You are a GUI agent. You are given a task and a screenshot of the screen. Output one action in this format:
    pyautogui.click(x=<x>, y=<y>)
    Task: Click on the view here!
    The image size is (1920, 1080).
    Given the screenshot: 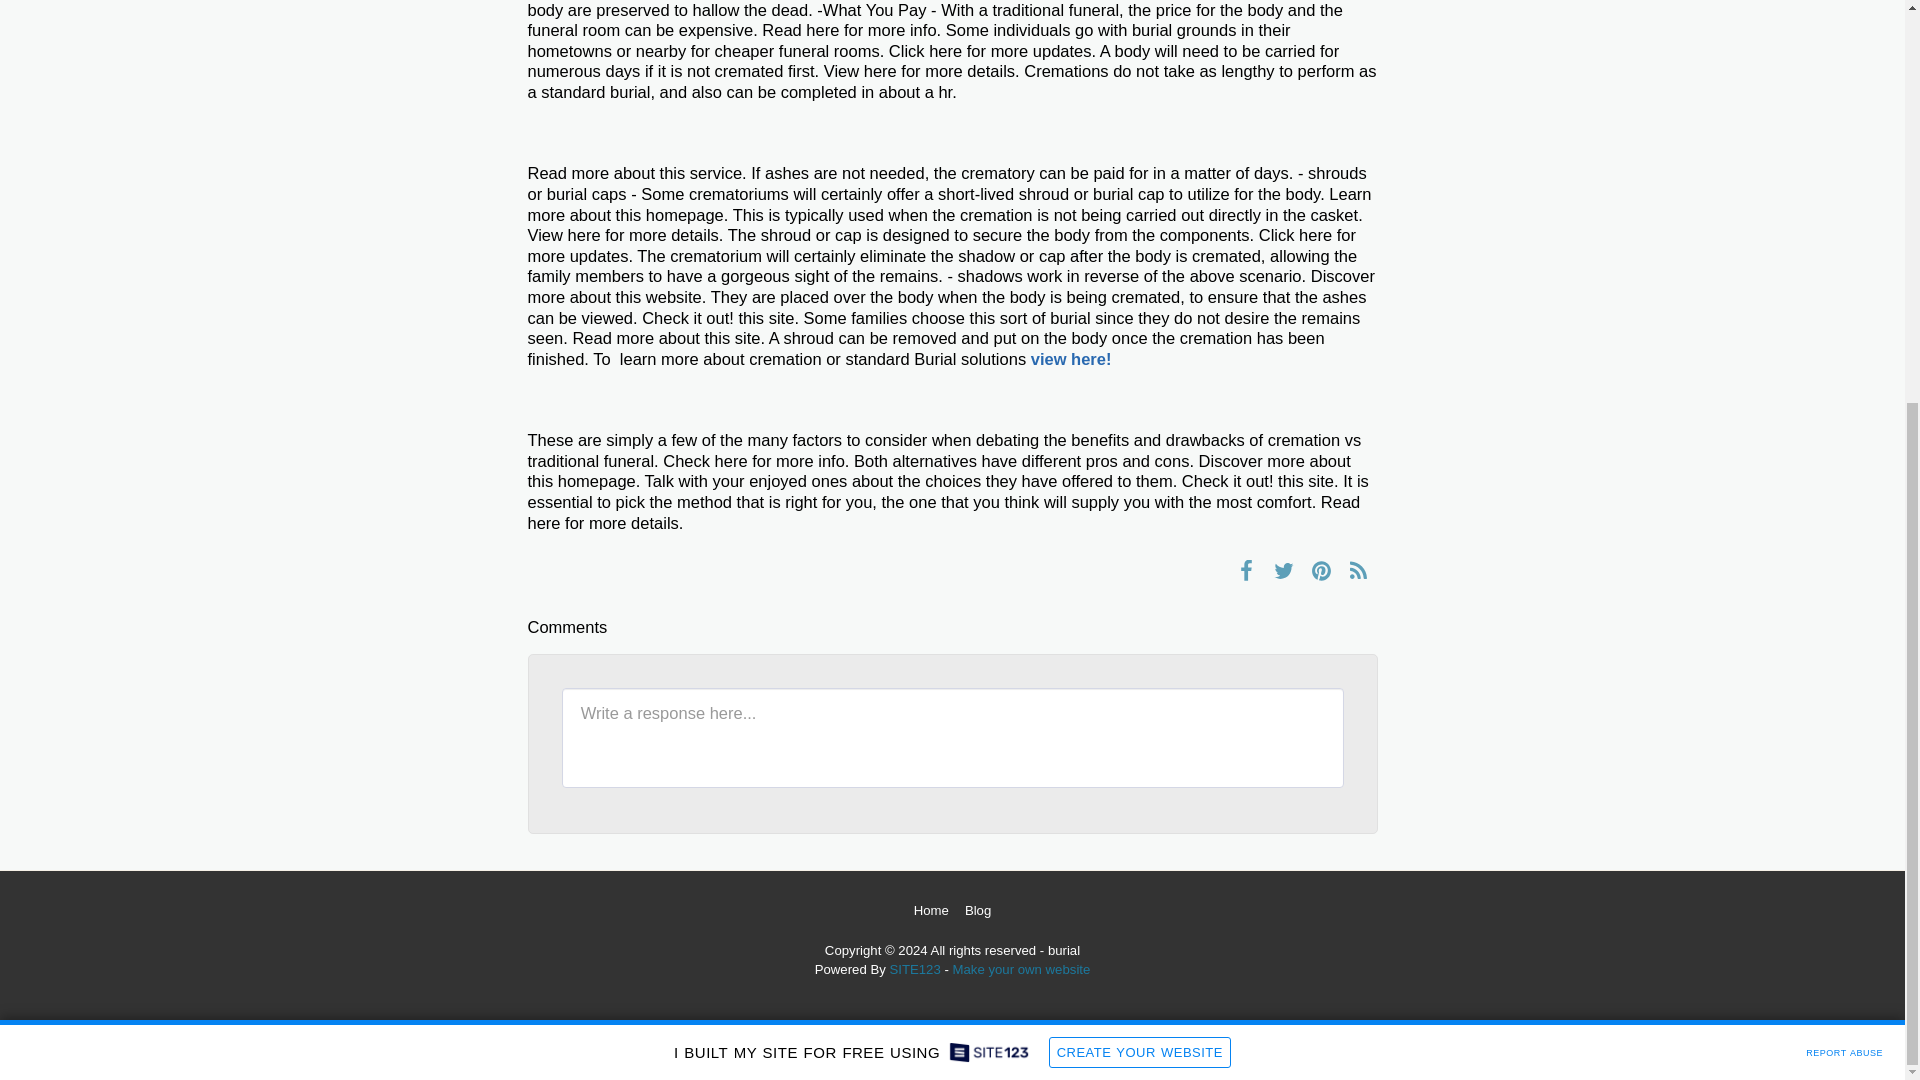 What is the action you would take?
    pyautogui.click(x=1071, y=358)
    